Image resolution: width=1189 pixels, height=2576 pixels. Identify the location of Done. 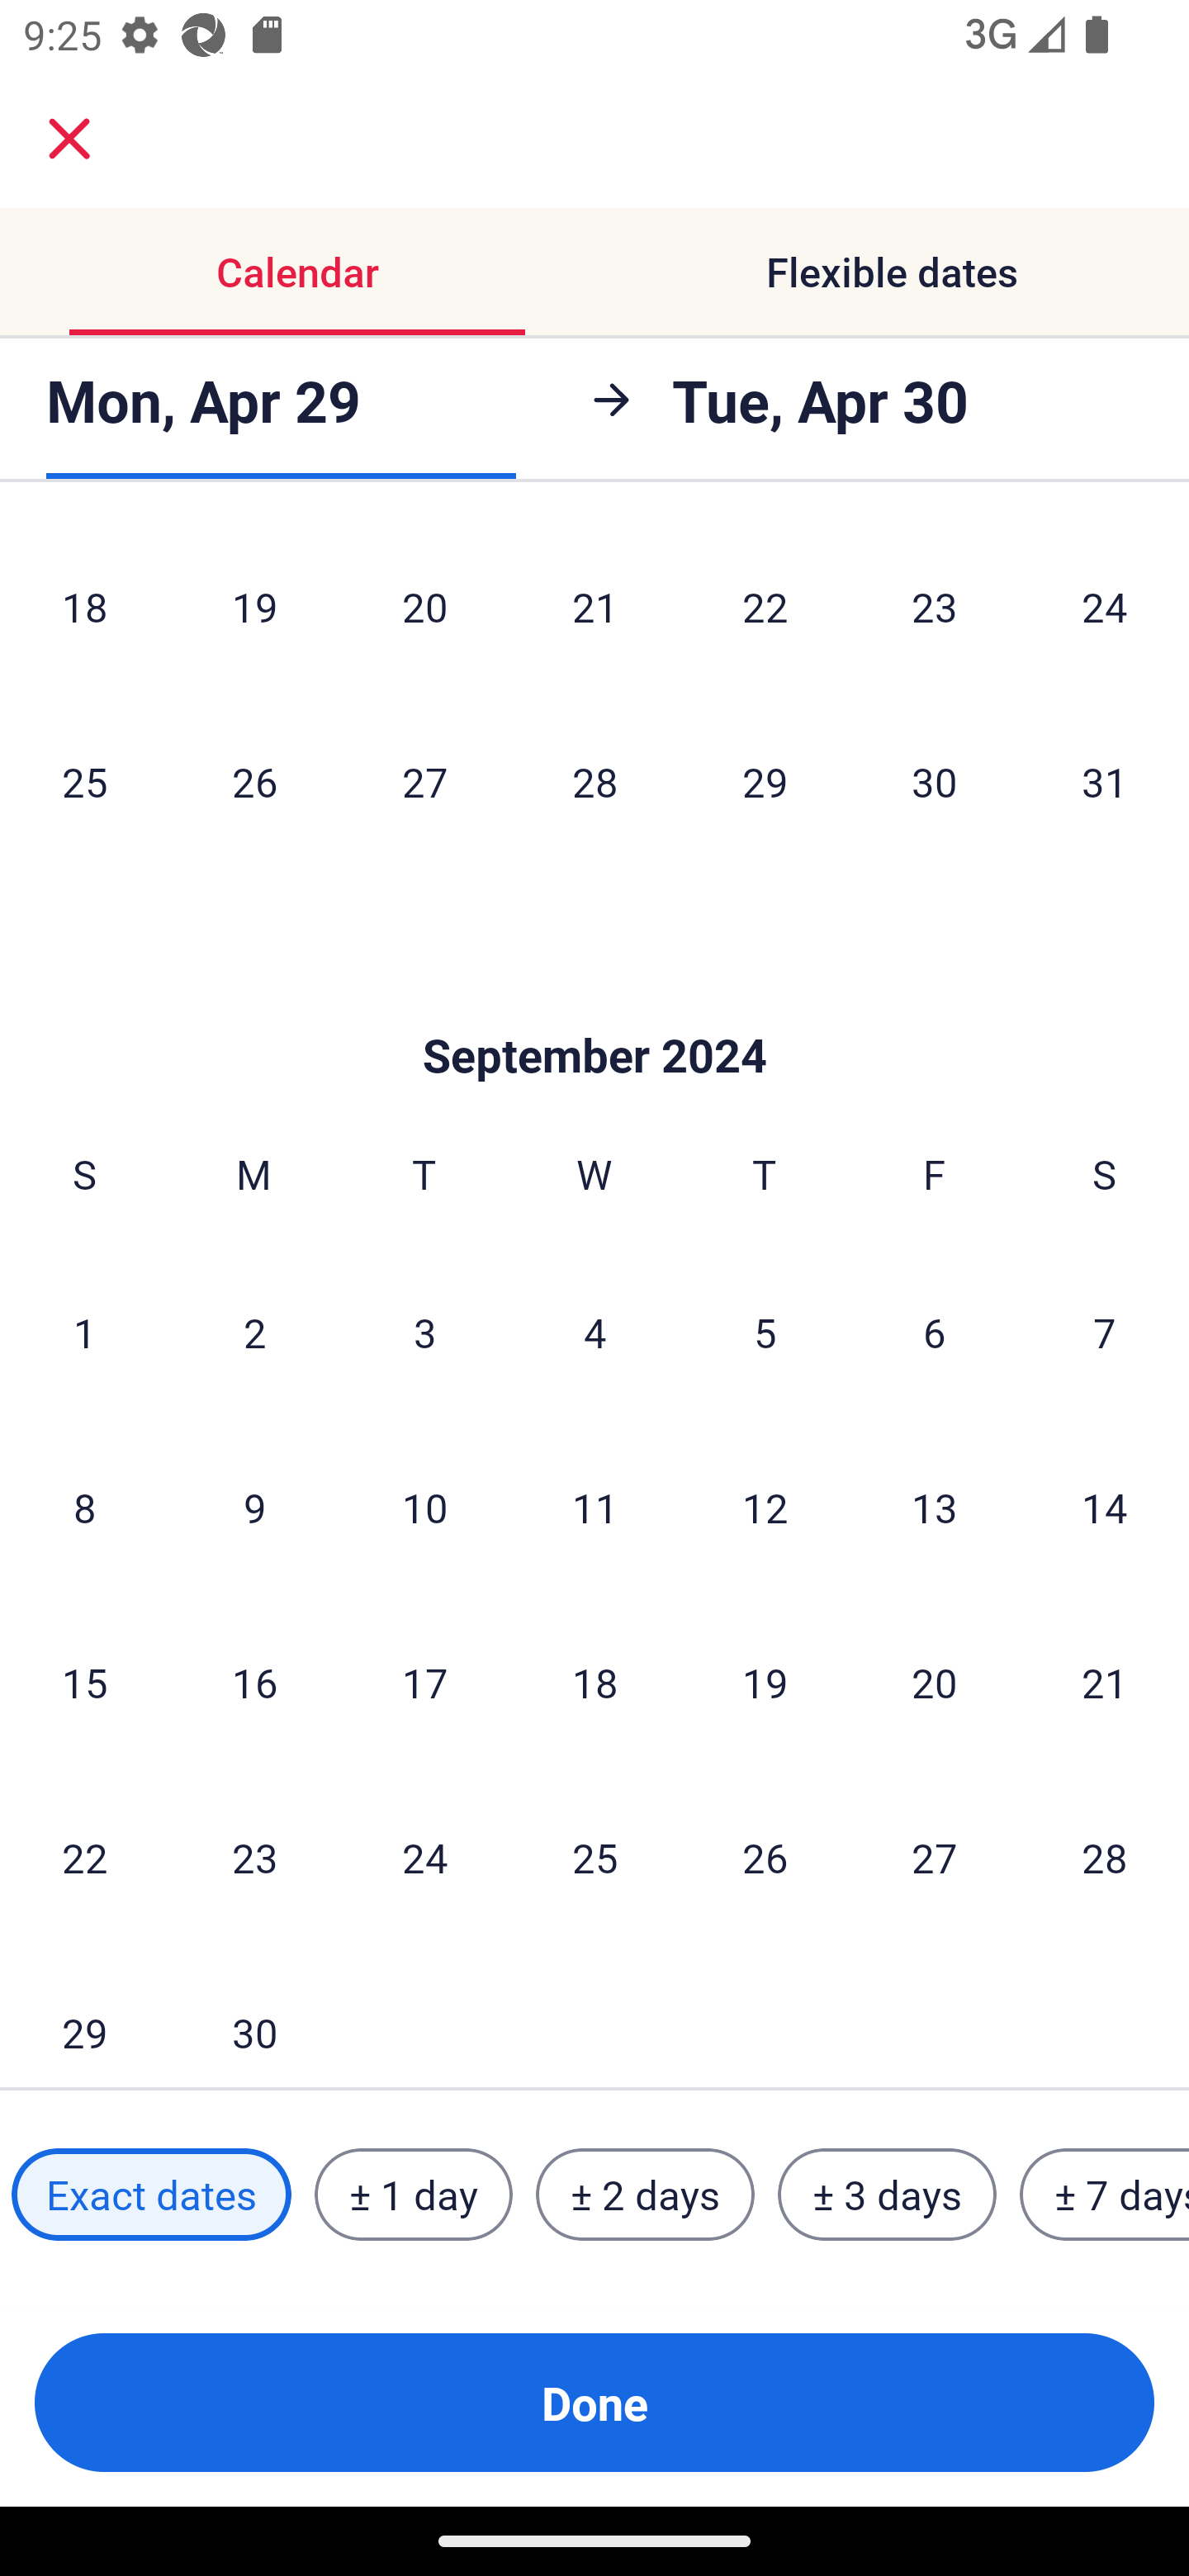
(594, 2403).